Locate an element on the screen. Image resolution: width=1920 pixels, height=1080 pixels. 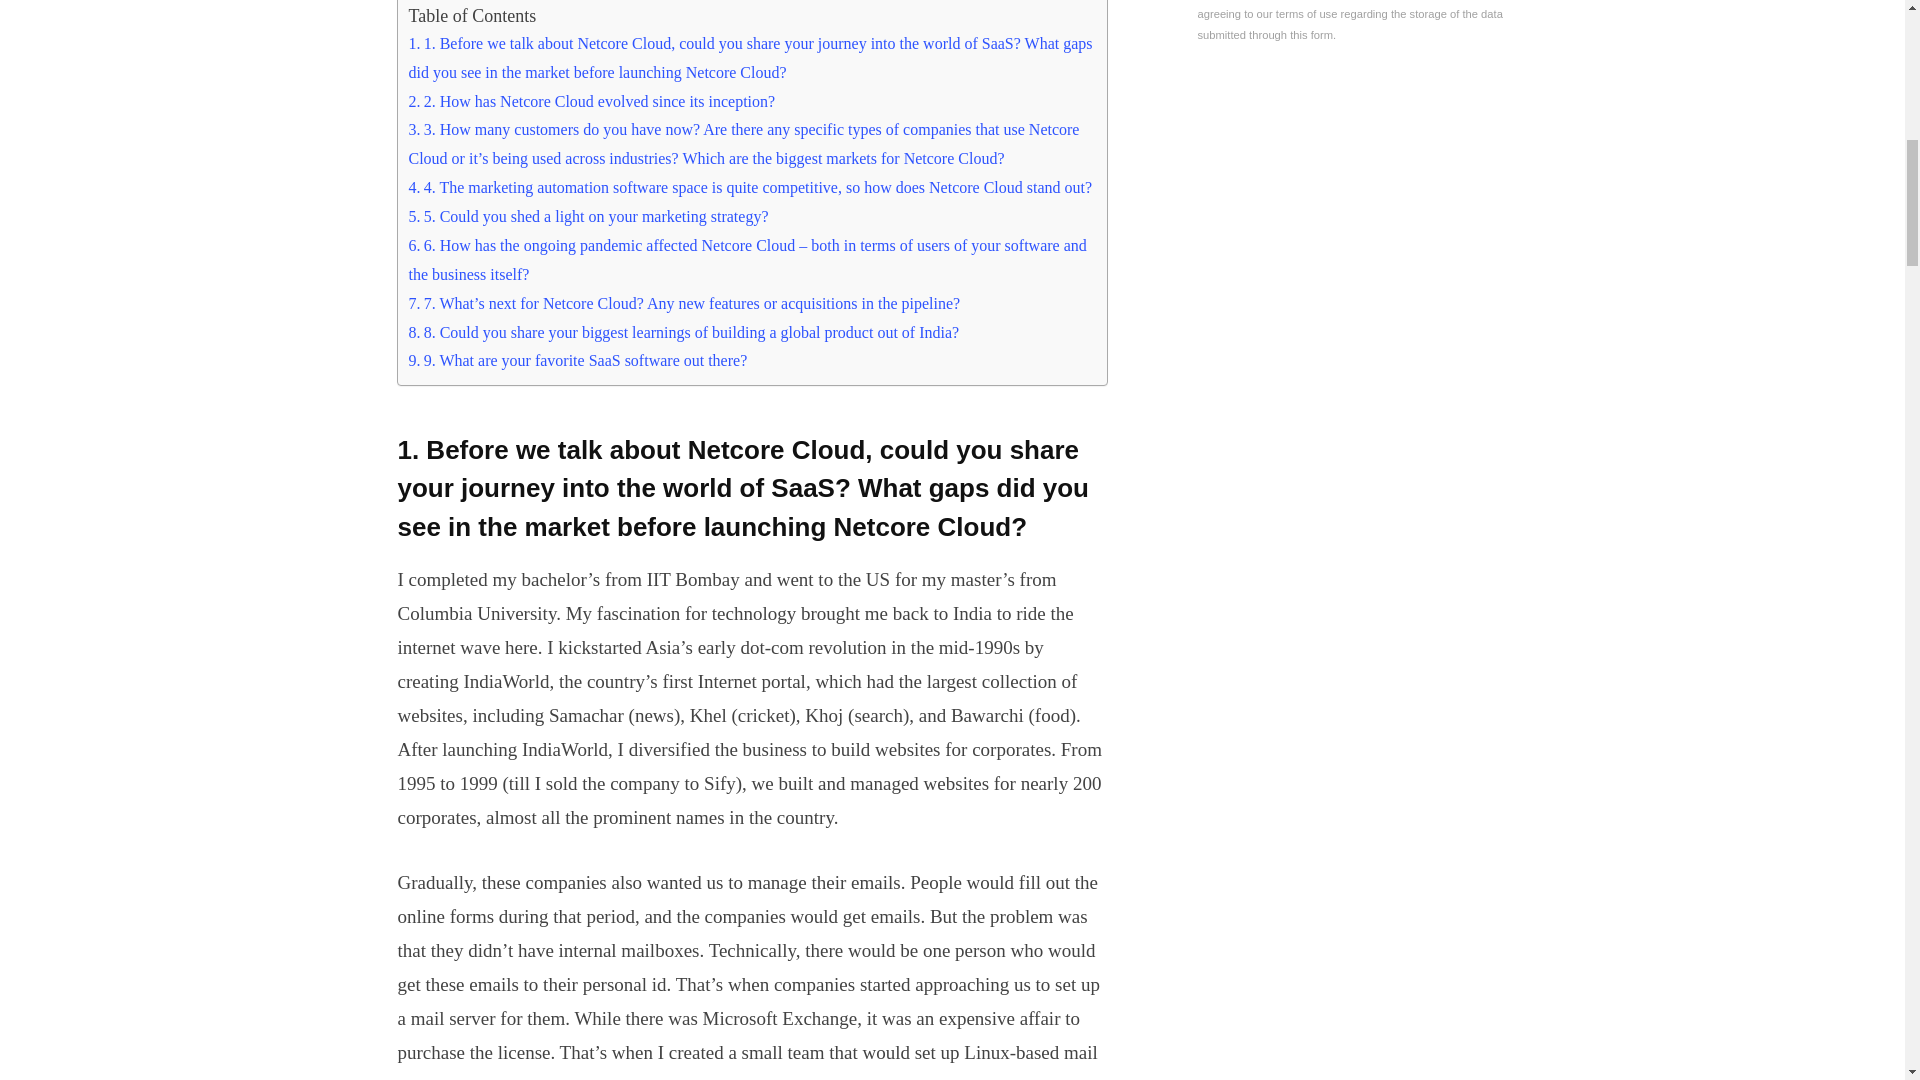
9. What are your favorite SaaS software out there? is located at coordinates (576, 360).